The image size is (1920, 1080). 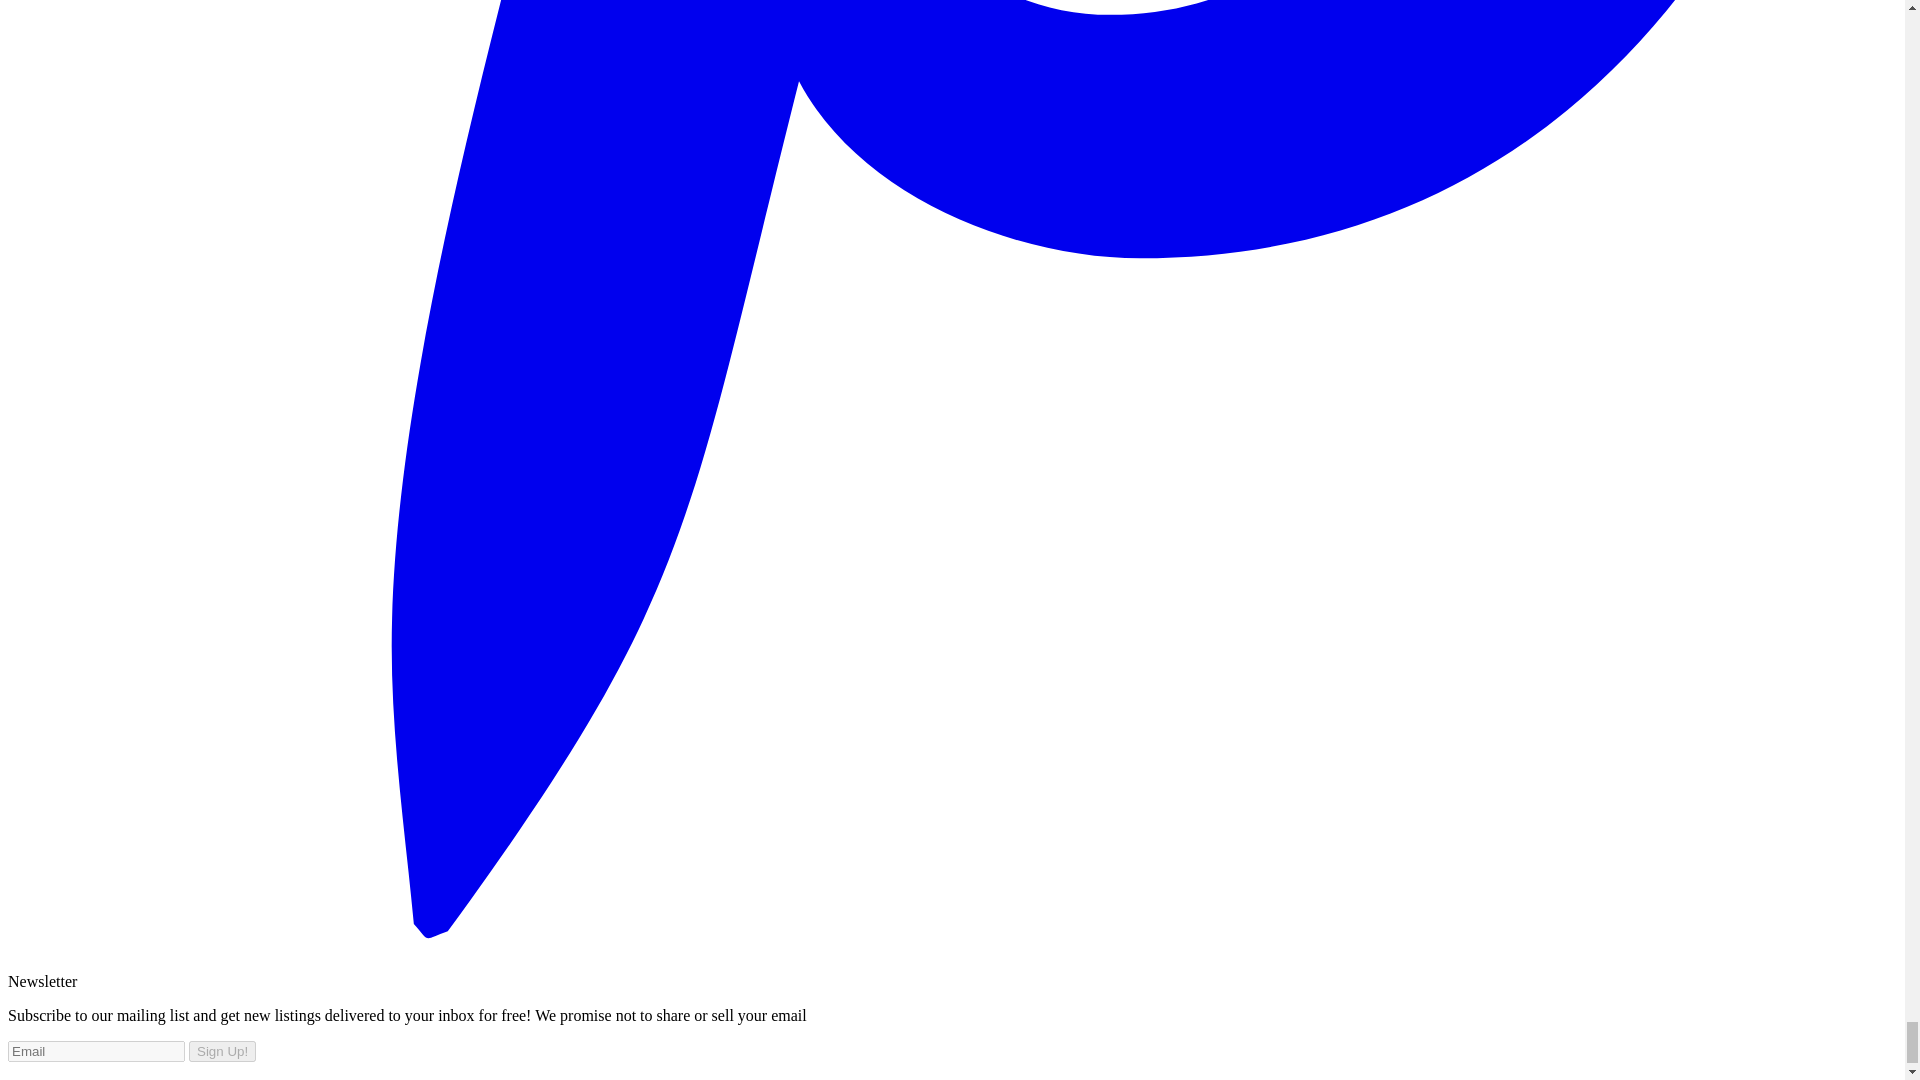 I want to click on Sign Up!, so click(x=222, y=1051).